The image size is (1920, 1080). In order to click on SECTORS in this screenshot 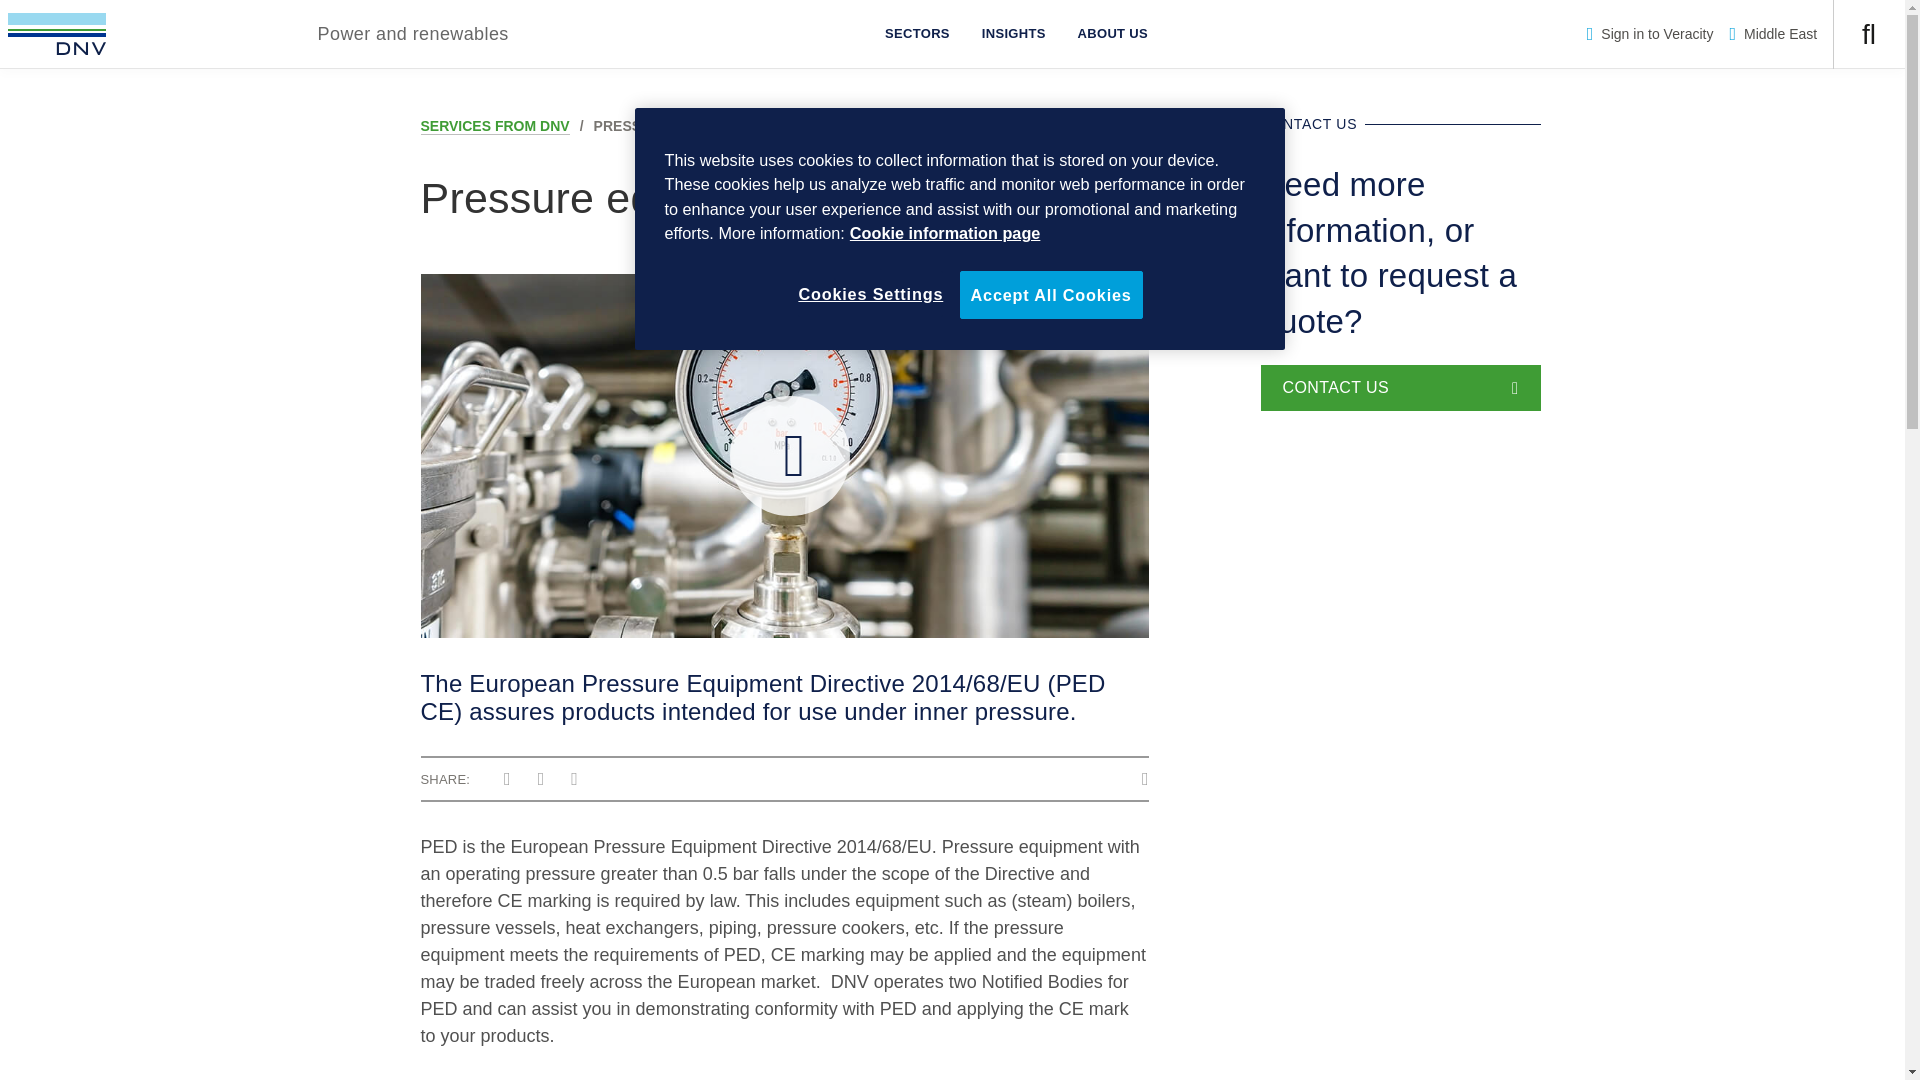, I will do `click(917, 34)`.